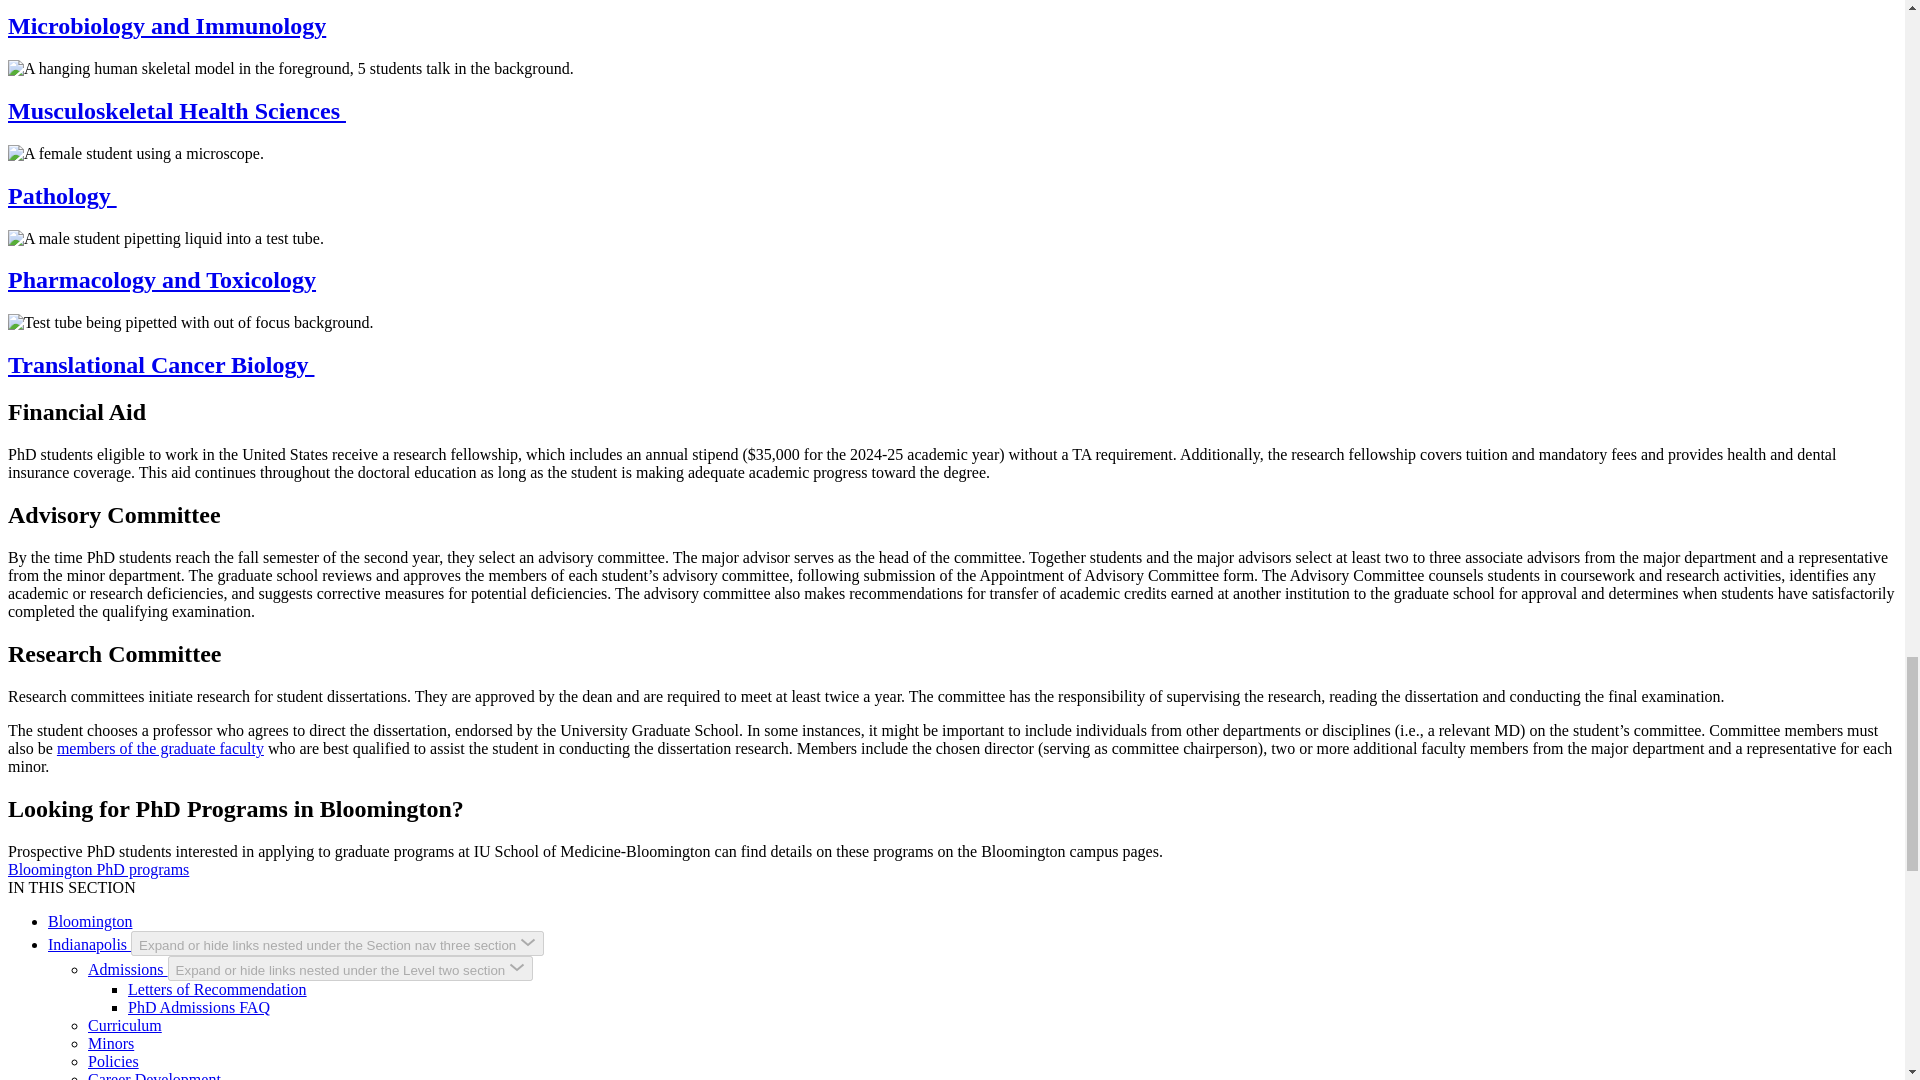 The image size is (1920, 1080). I want to click on Bloomington, so click(90, 920).